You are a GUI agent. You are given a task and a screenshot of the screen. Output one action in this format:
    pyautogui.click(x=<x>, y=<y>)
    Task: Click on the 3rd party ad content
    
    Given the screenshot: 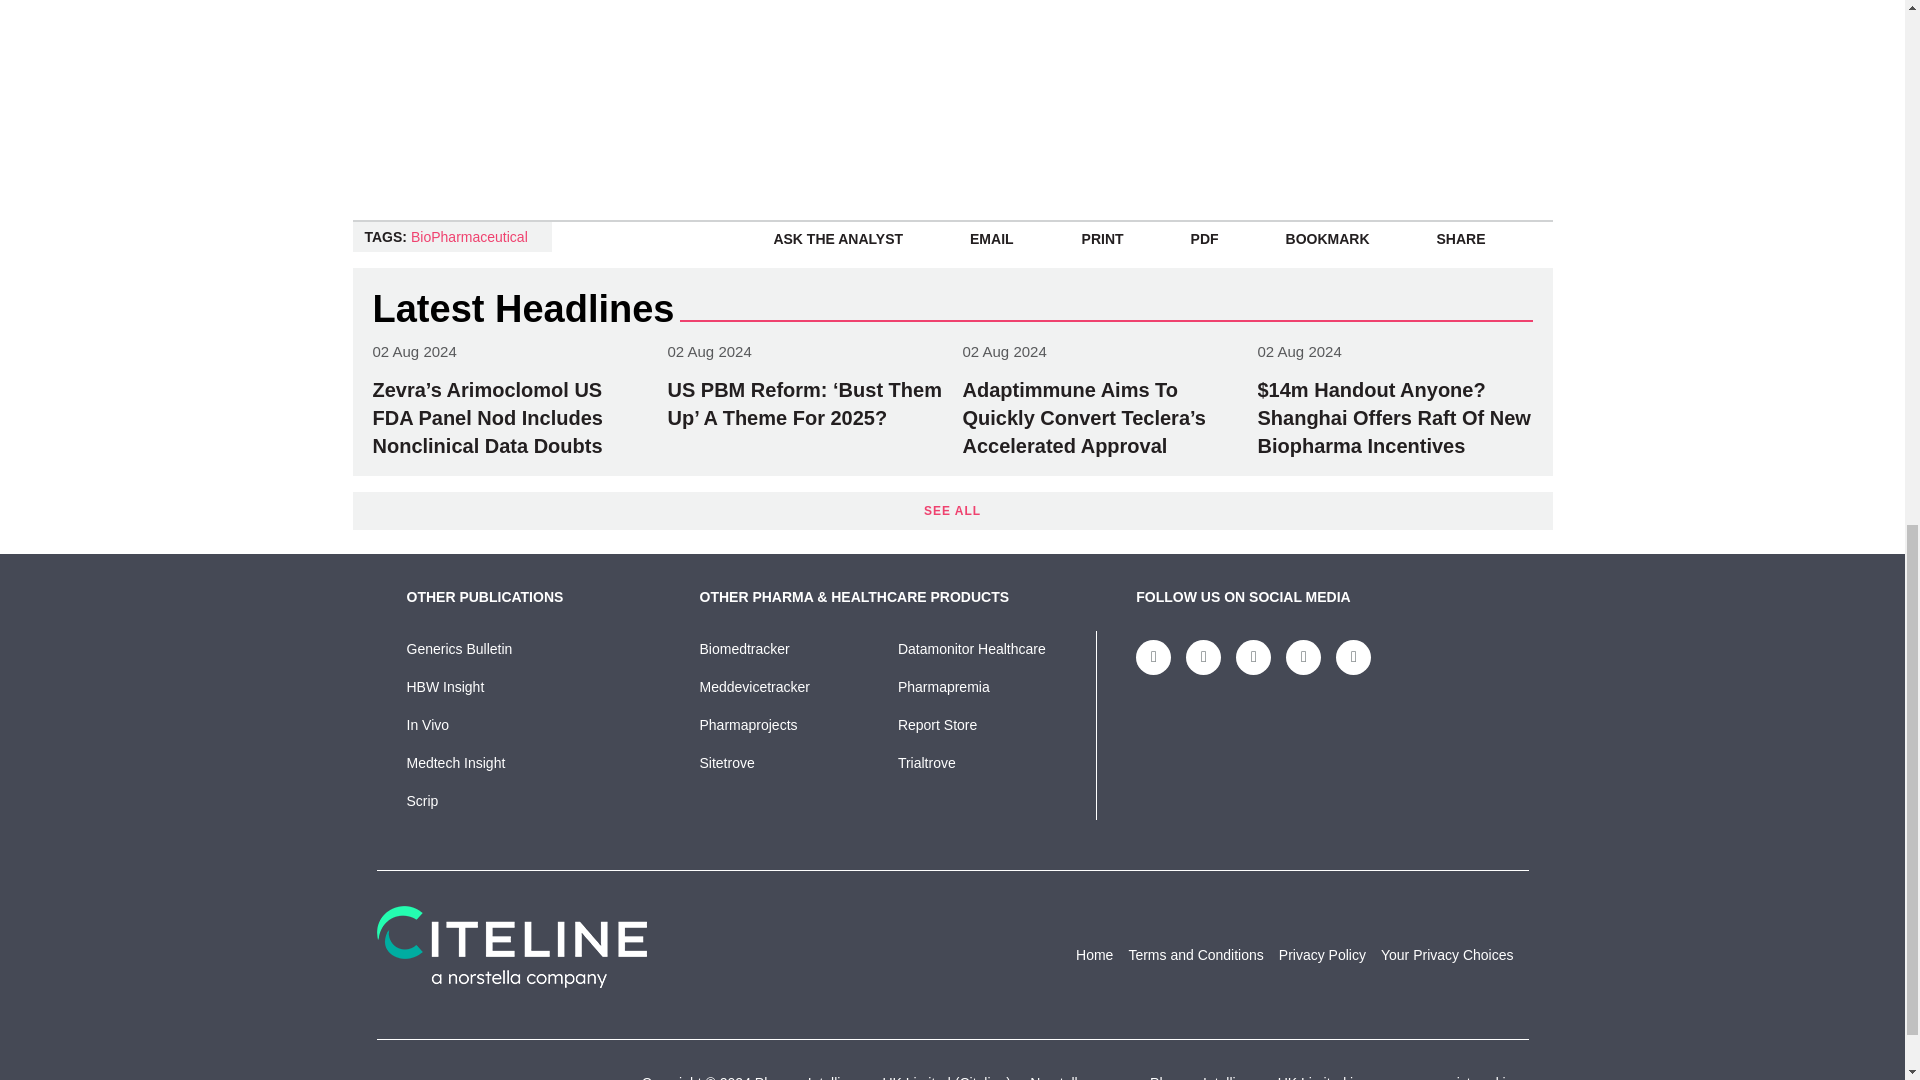 What is the action you would take?
    pyautogui.click(x=748, y=28)
    